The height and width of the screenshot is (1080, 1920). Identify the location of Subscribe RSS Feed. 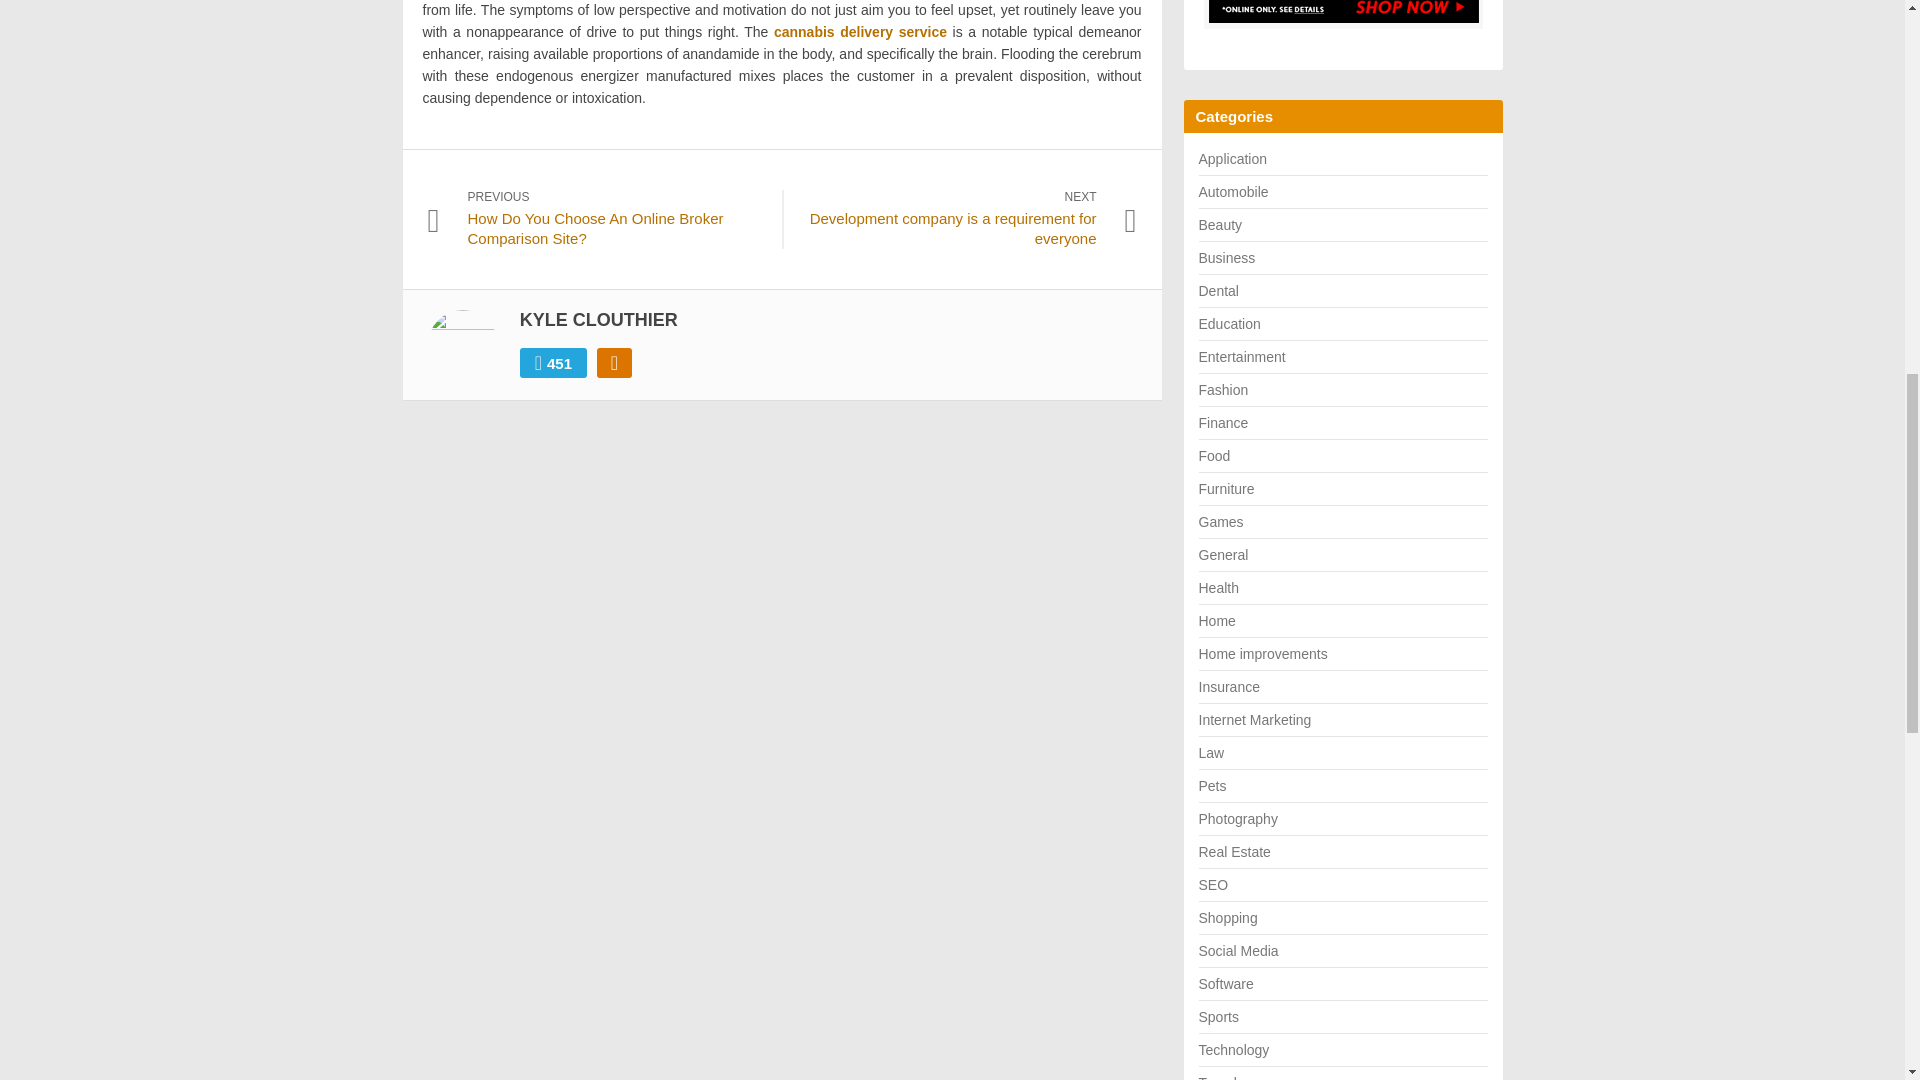
(614, 362).